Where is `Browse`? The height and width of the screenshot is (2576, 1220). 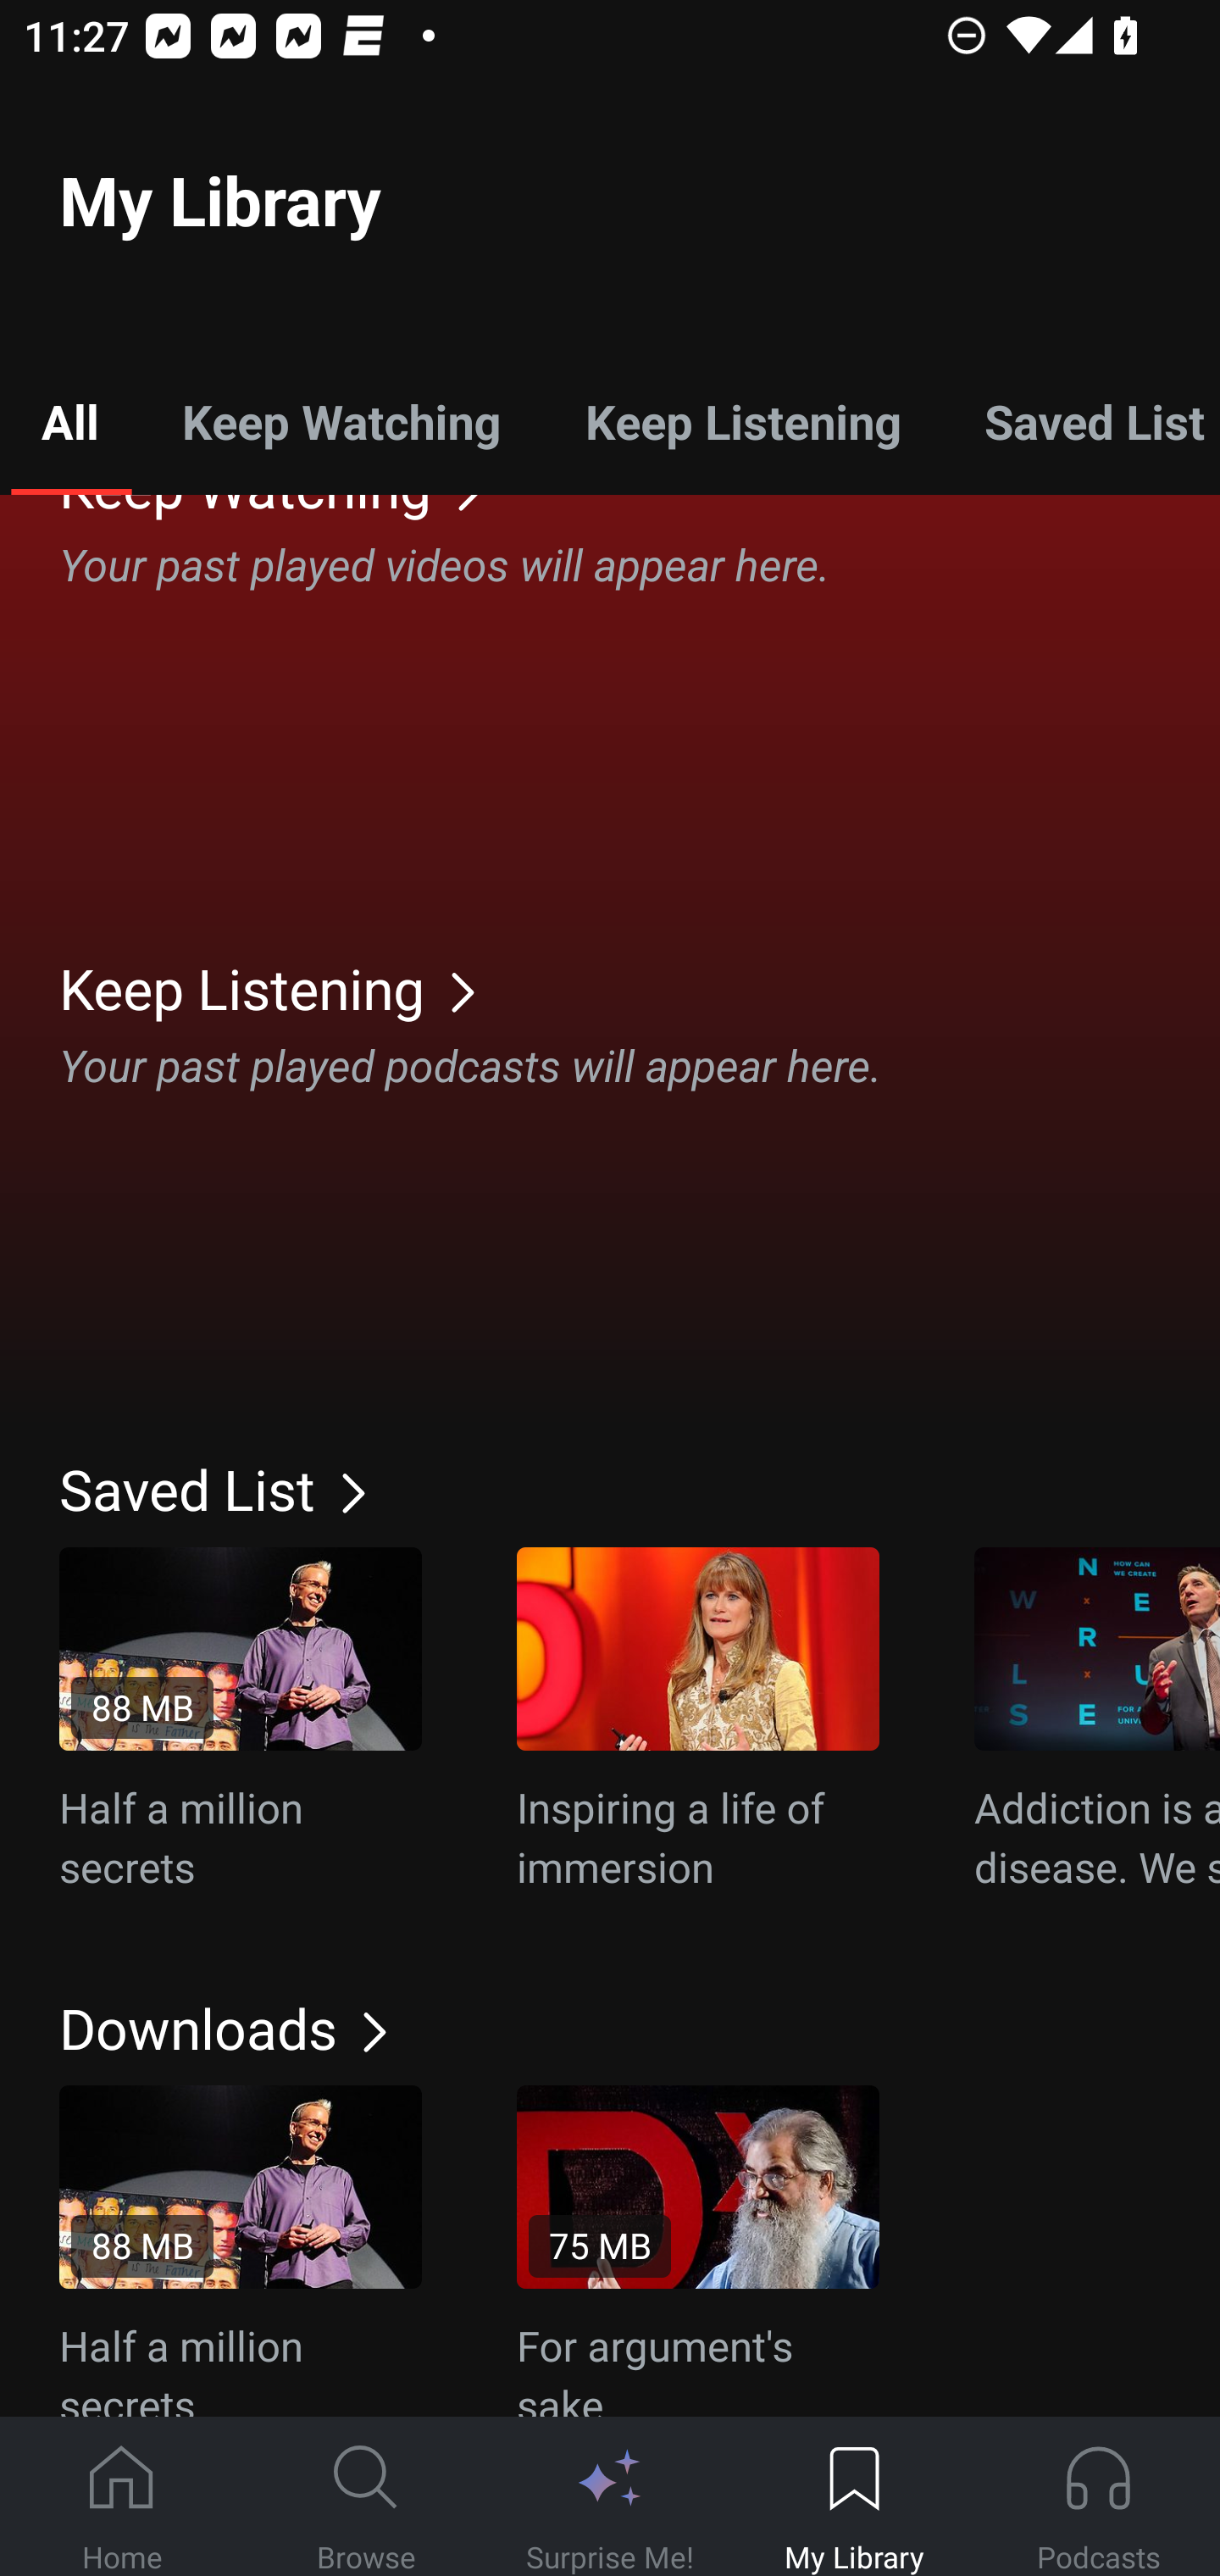
Browse is located at coordinates (366, 2497).